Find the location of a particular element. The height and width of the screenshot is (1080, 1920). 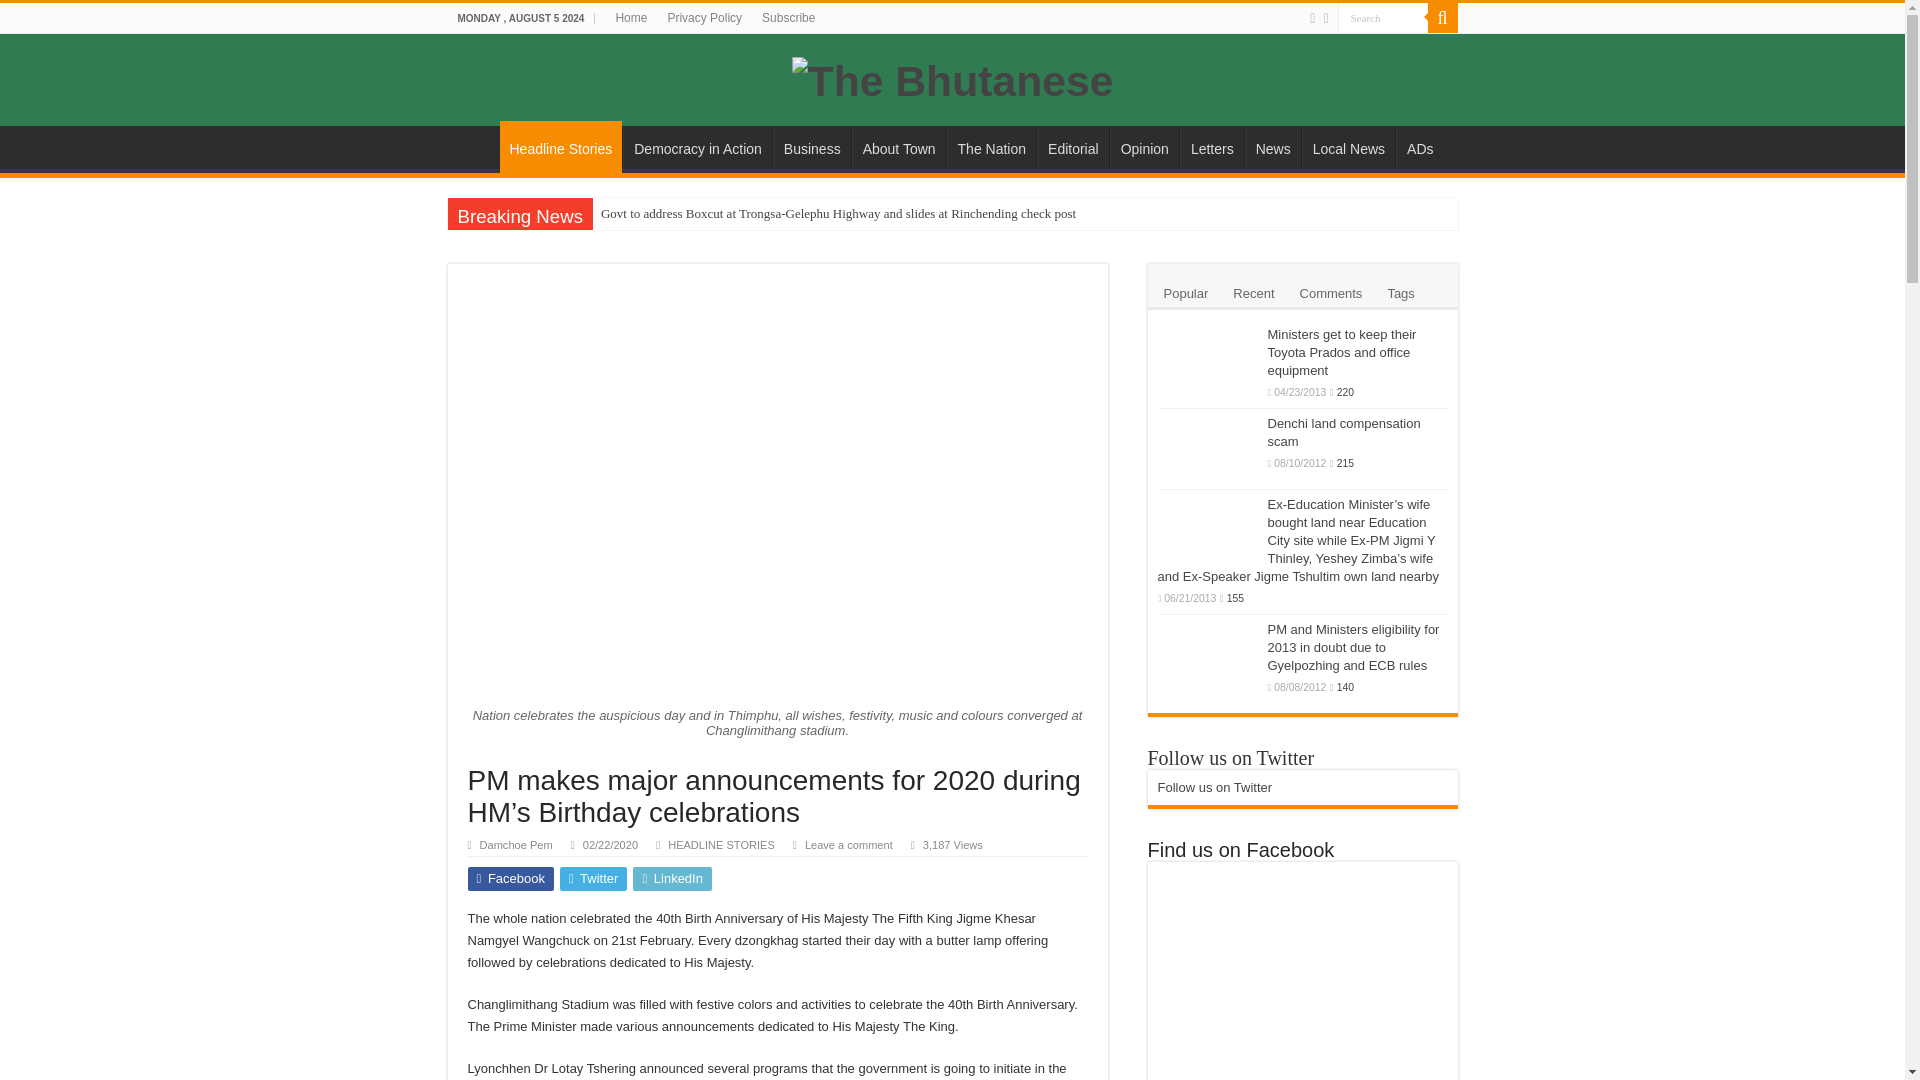

Letters is located at coordinates (1212, 147).